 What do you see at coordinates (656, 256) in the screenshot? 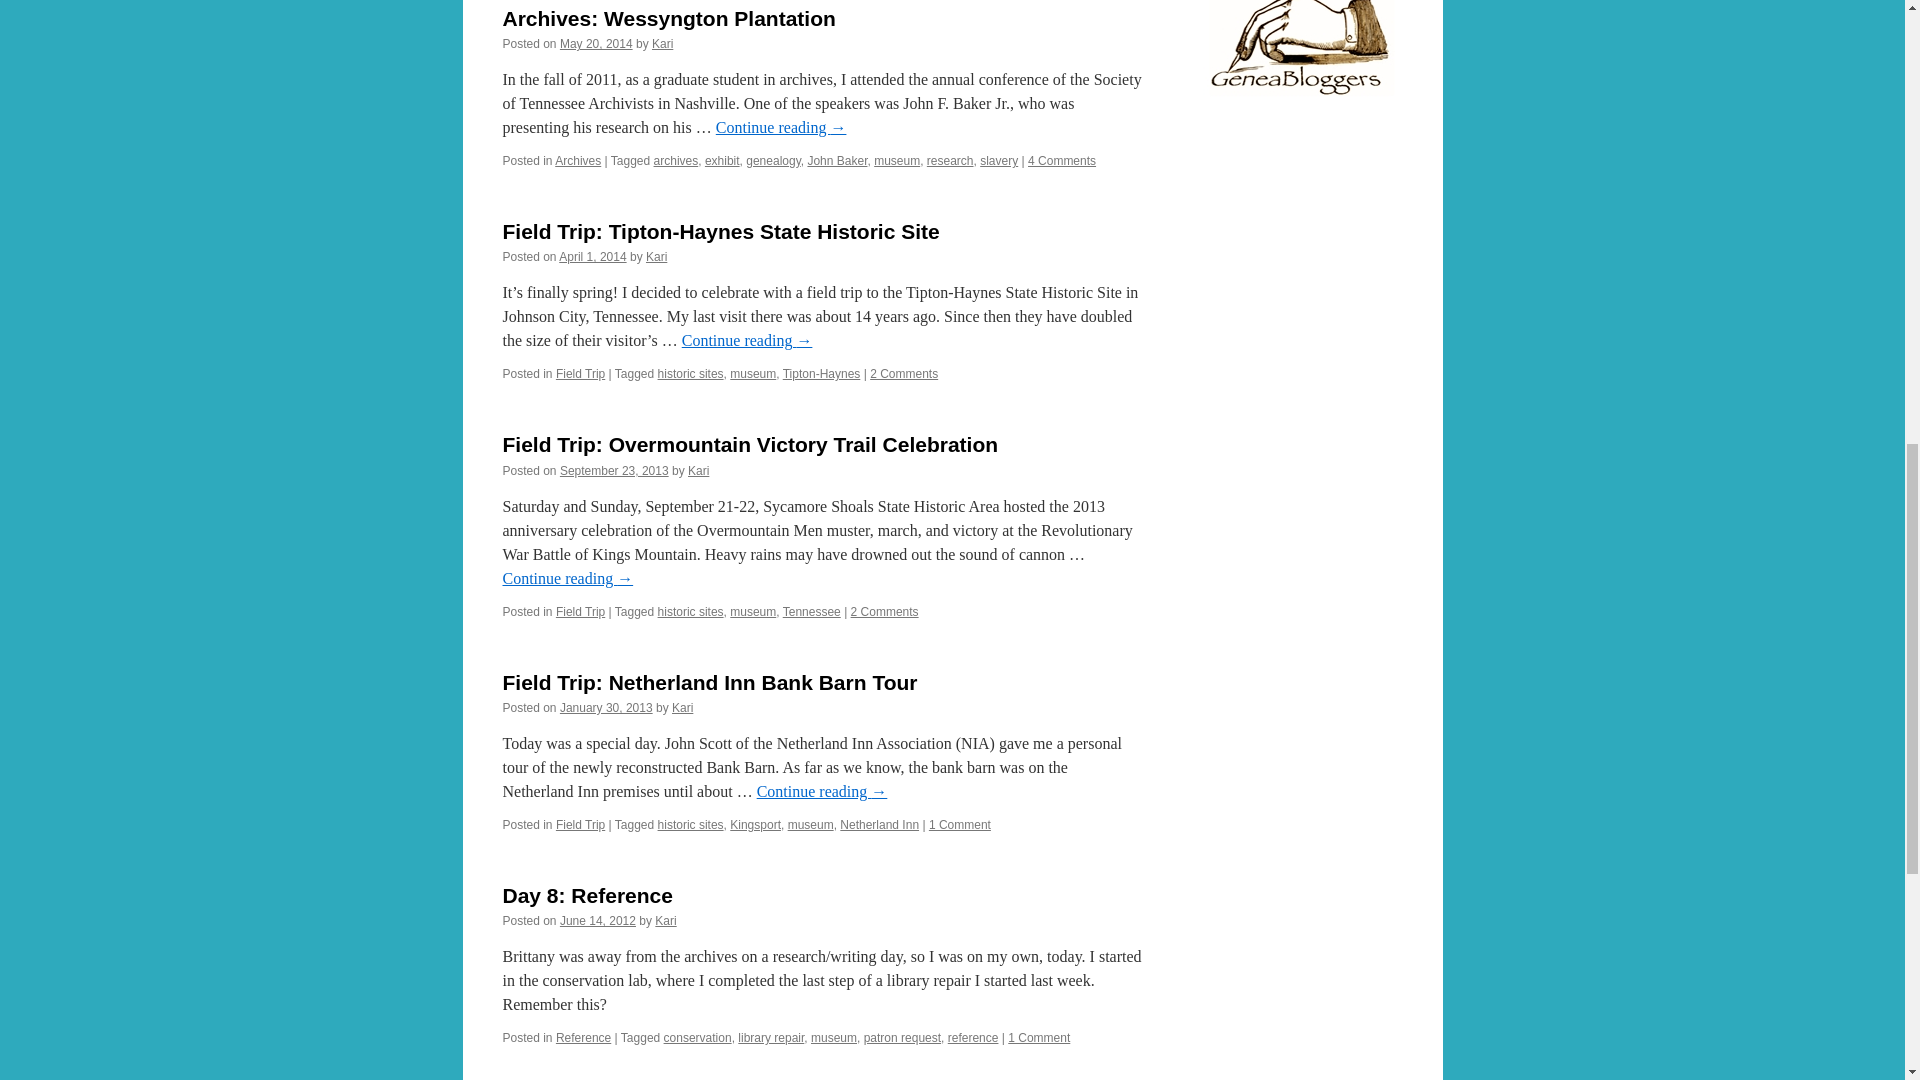
I see `View all posts by Kari` at bounding box center [656, 256].